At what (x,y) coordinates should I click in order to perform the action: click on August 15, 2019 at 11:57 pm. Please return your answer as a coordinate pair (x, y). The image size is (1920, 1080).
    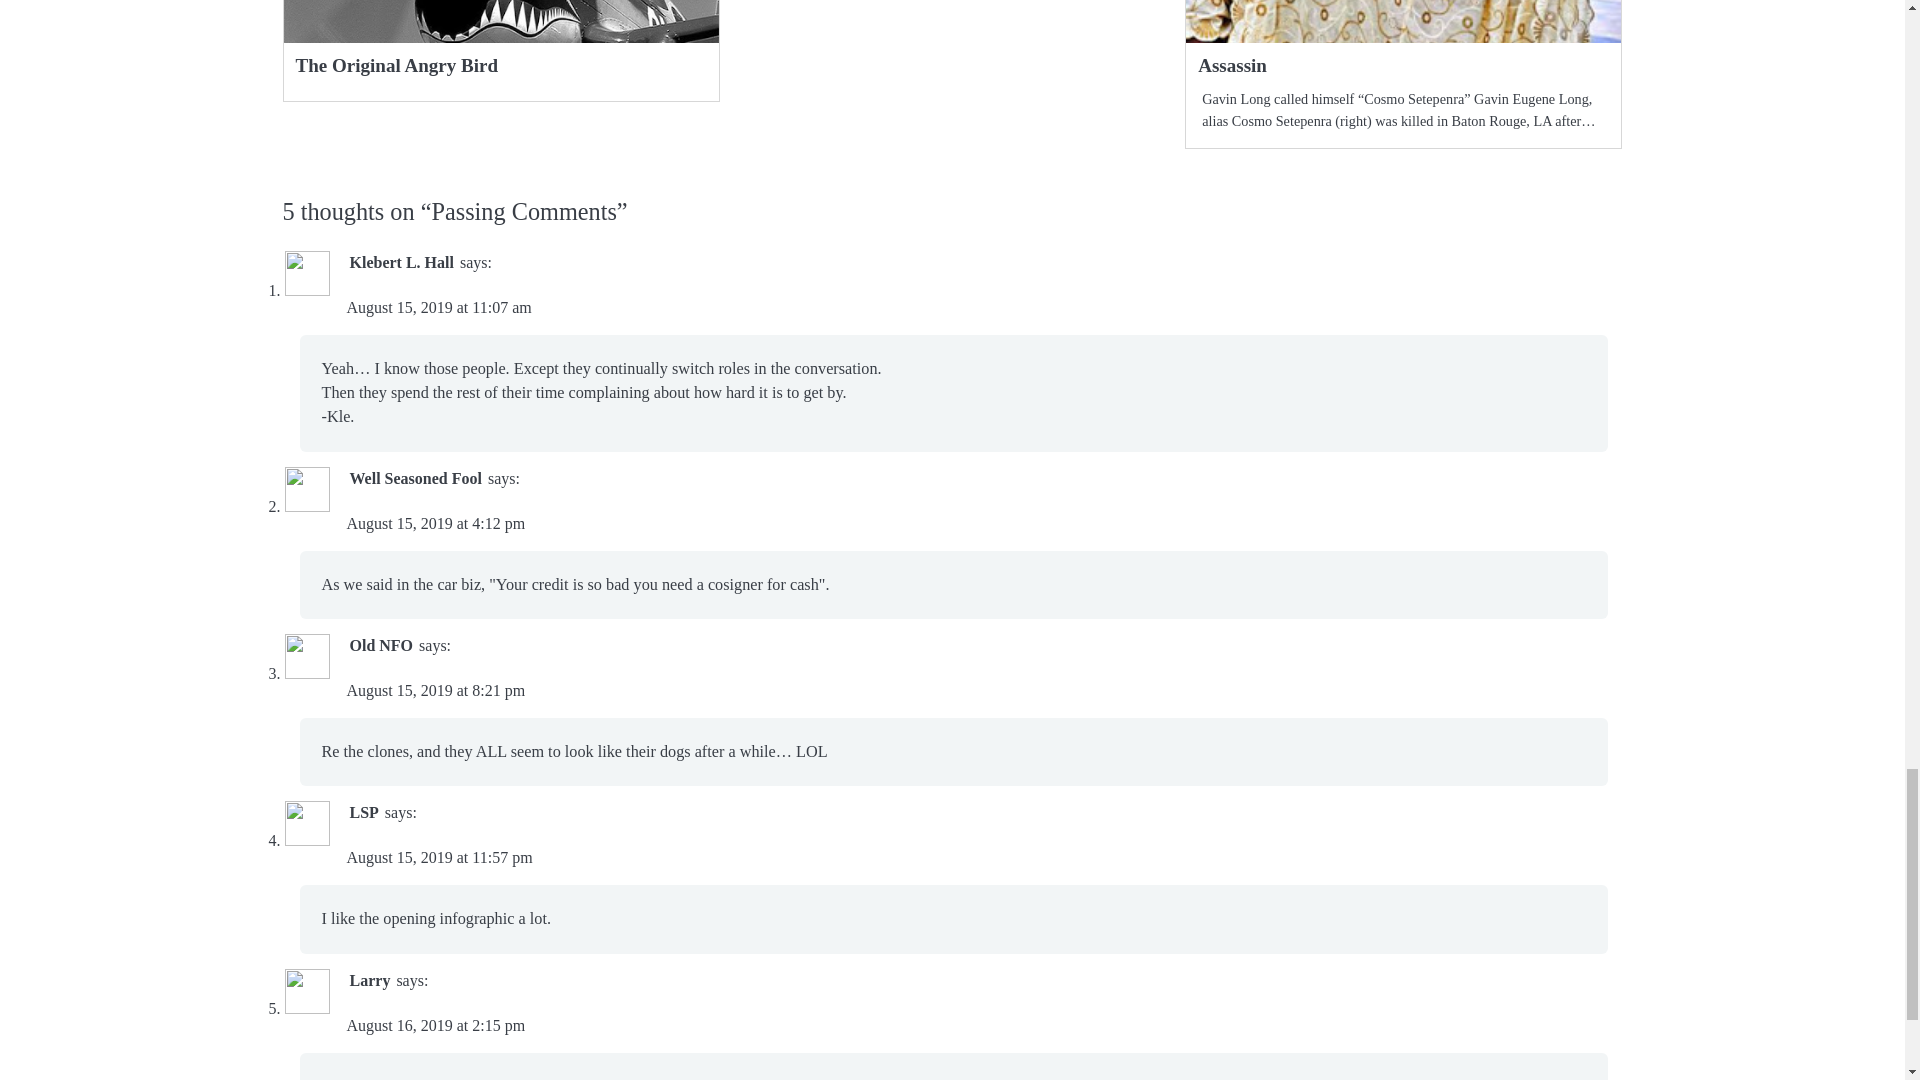
    Looking at the image, I should click on (438, 857).